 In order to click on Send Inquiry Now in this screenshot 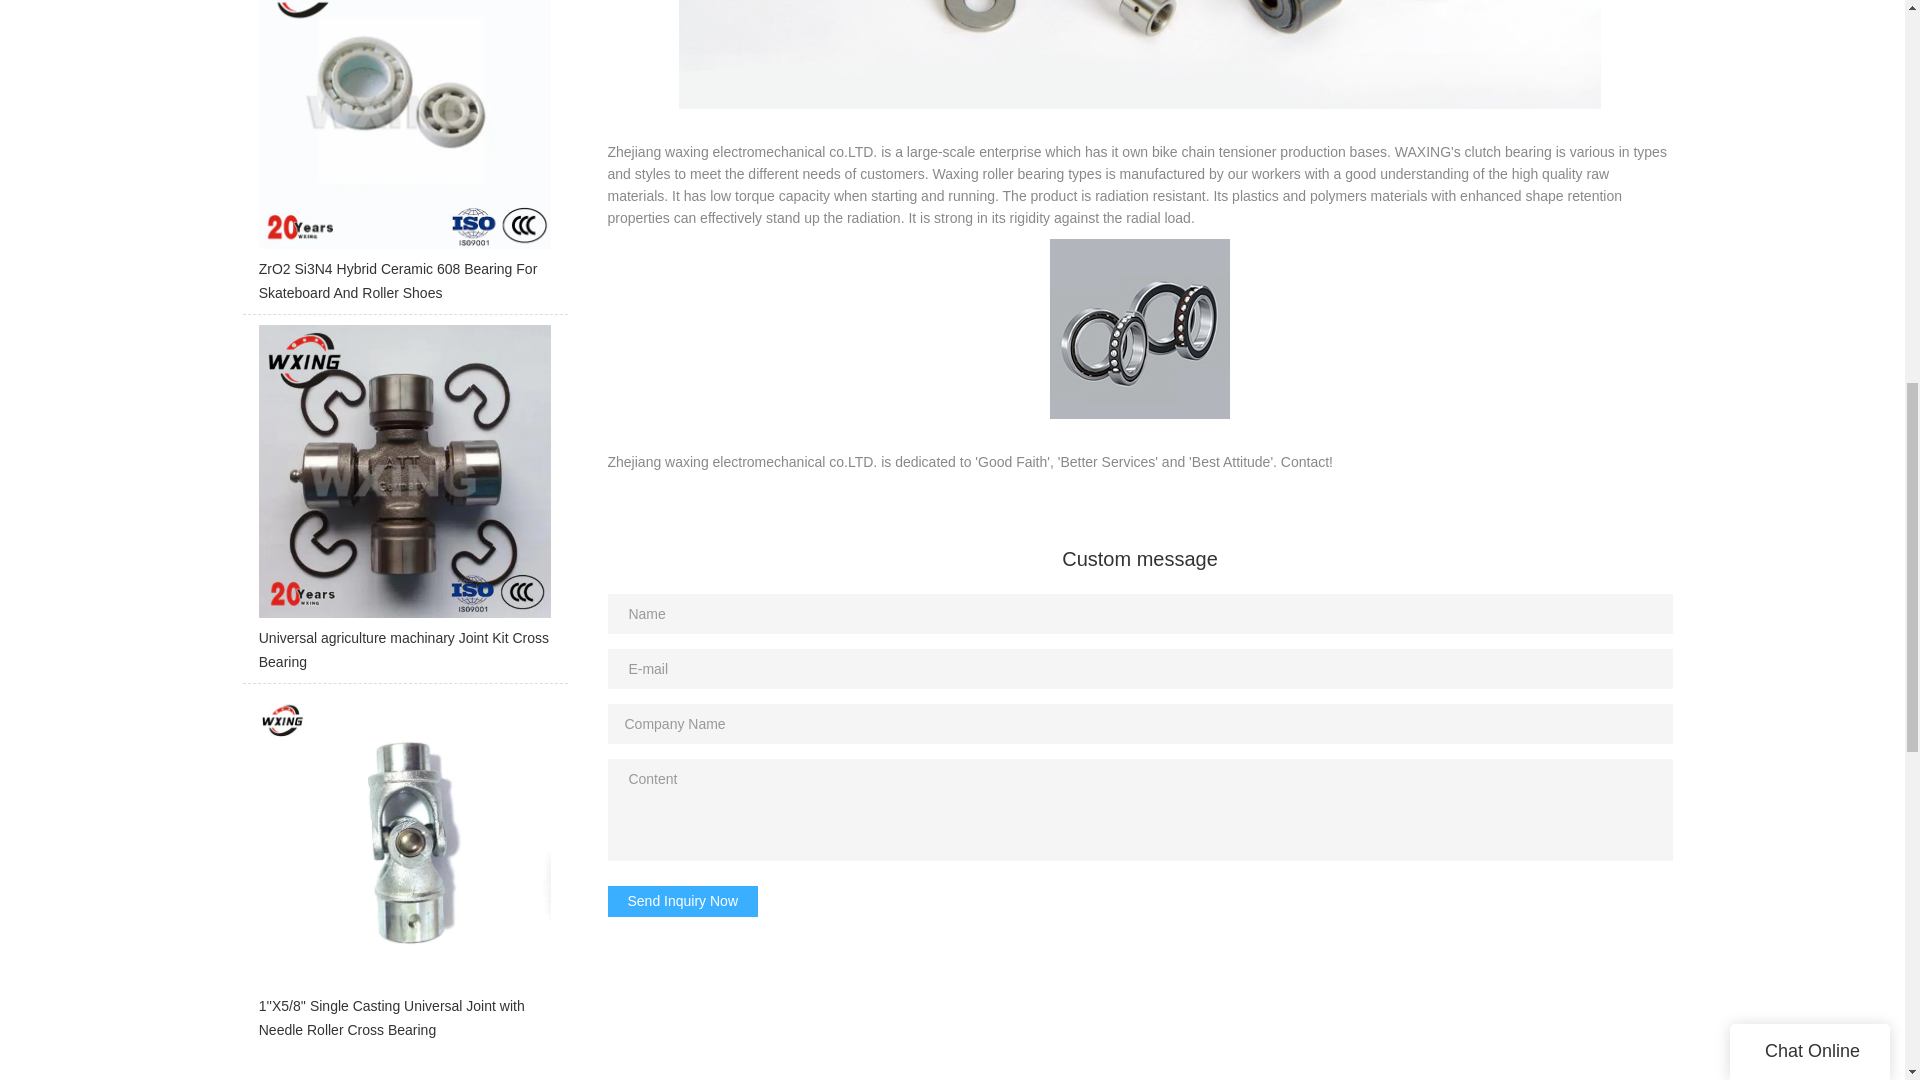, I will do `click(683, 902)`.